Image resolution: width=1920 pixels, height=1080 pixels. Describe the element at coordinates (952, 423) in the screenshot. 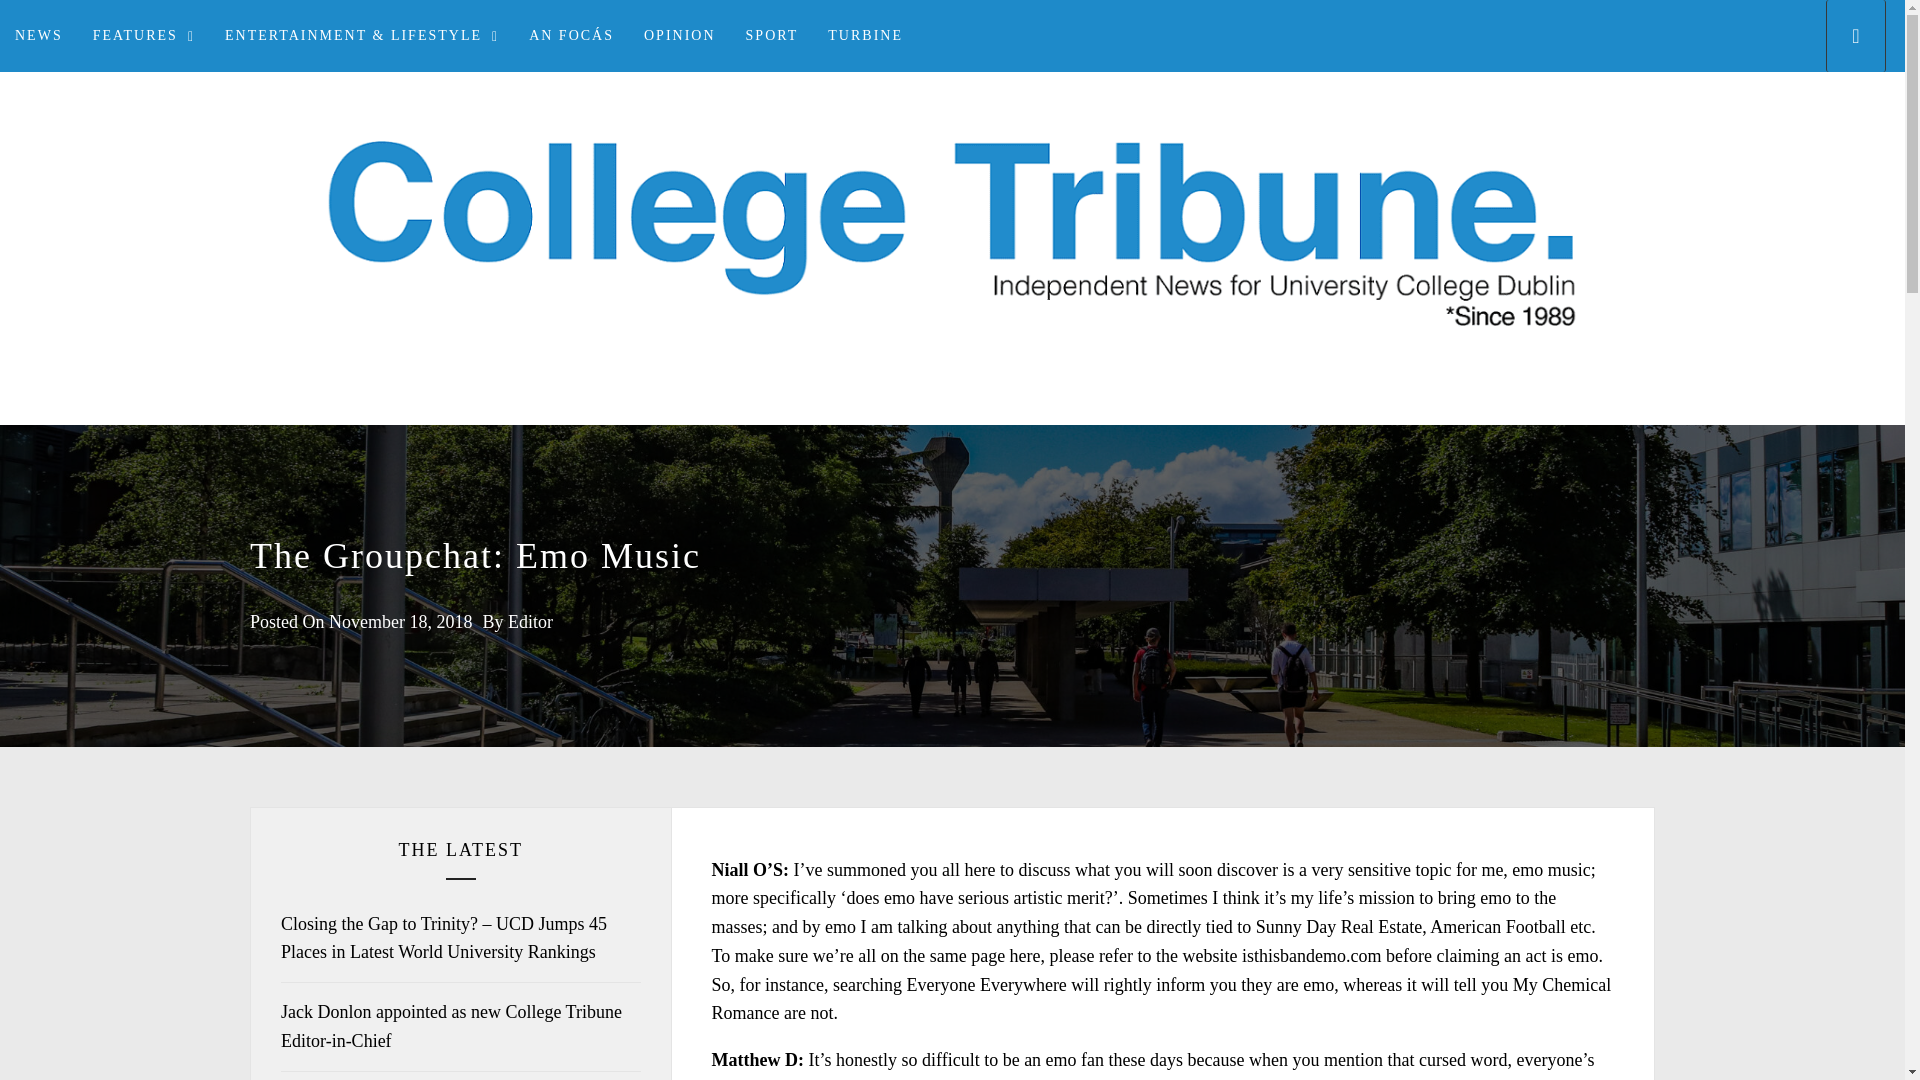

I see `COLLEGE TRIBUNE` at that location.